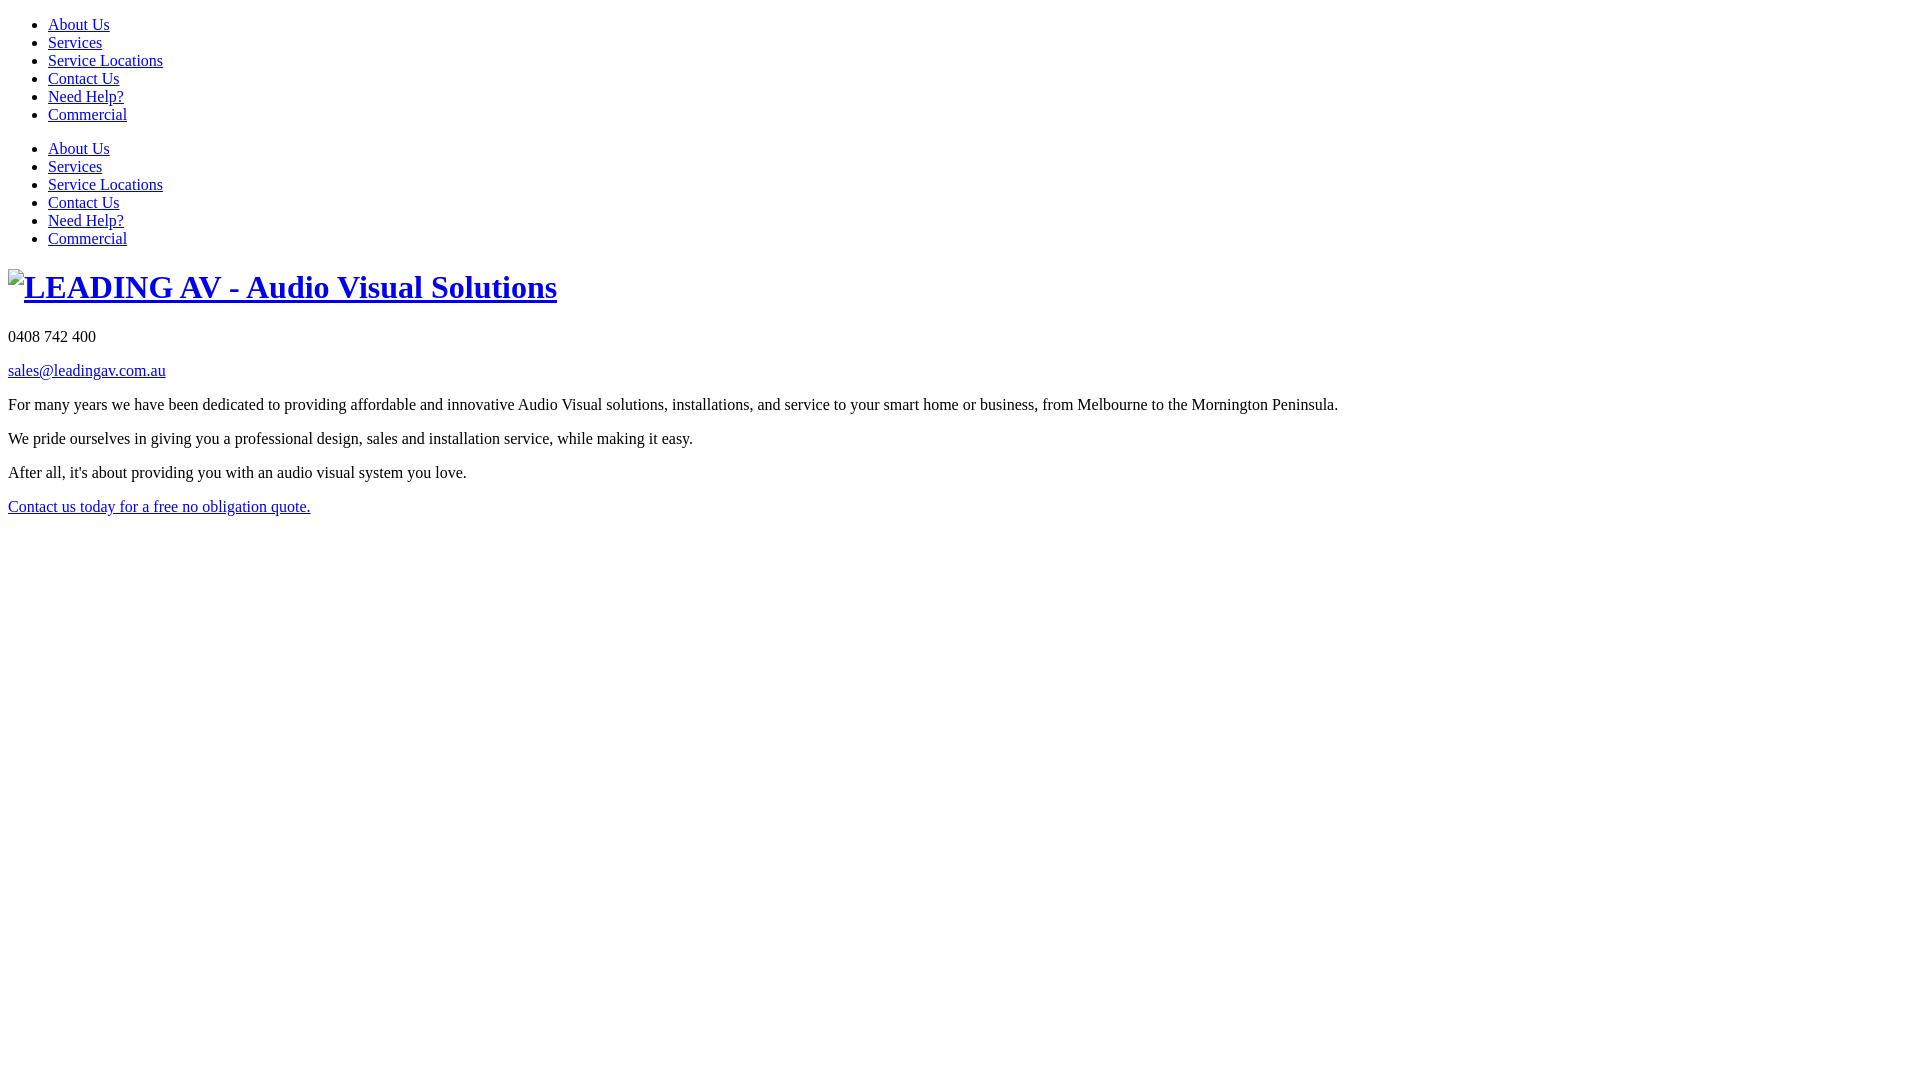 Image resolution: width=1920 pixels, height=1080 pixels. Describe the element at coordinates (160, 506) in the screenshot. I see `Contact us today for a free no obligation quote.` at that location.